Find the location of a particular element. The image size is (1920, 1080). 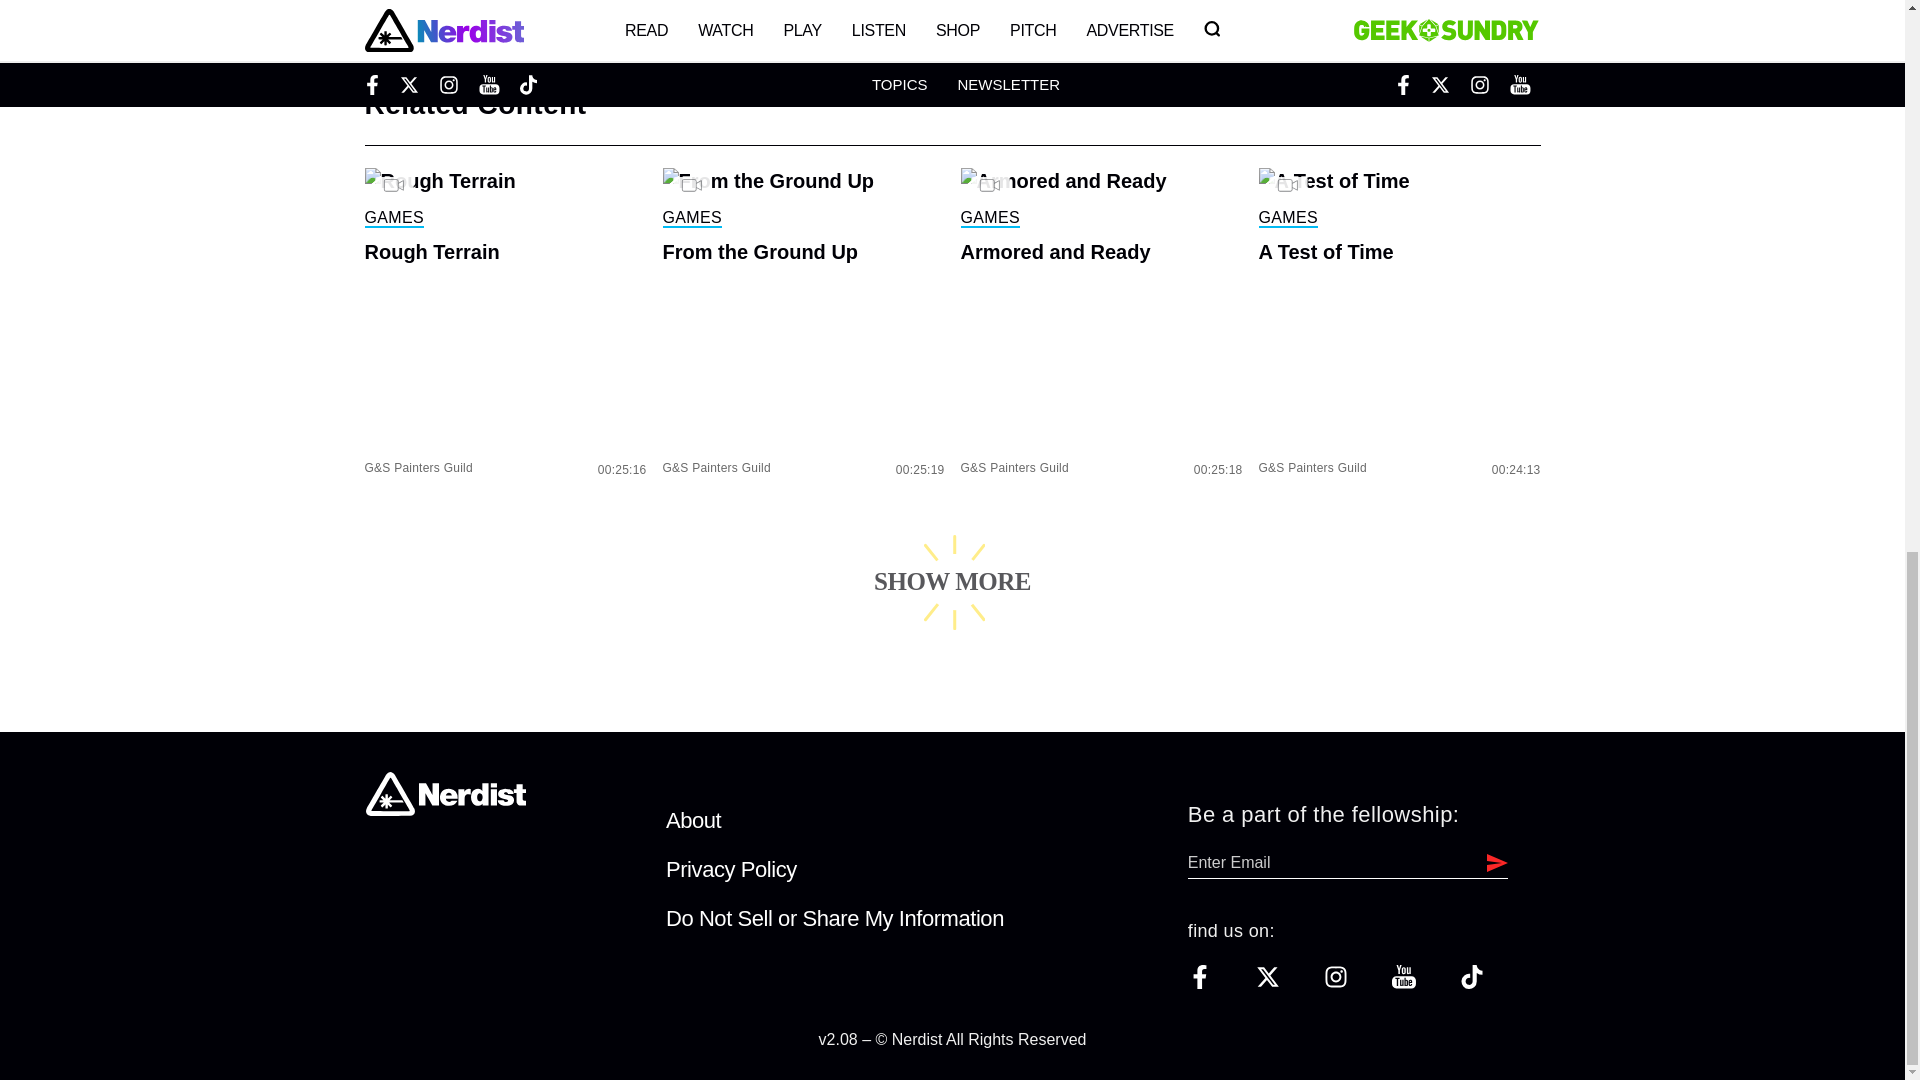

Sign Up is located at coordinates (1492, 862).